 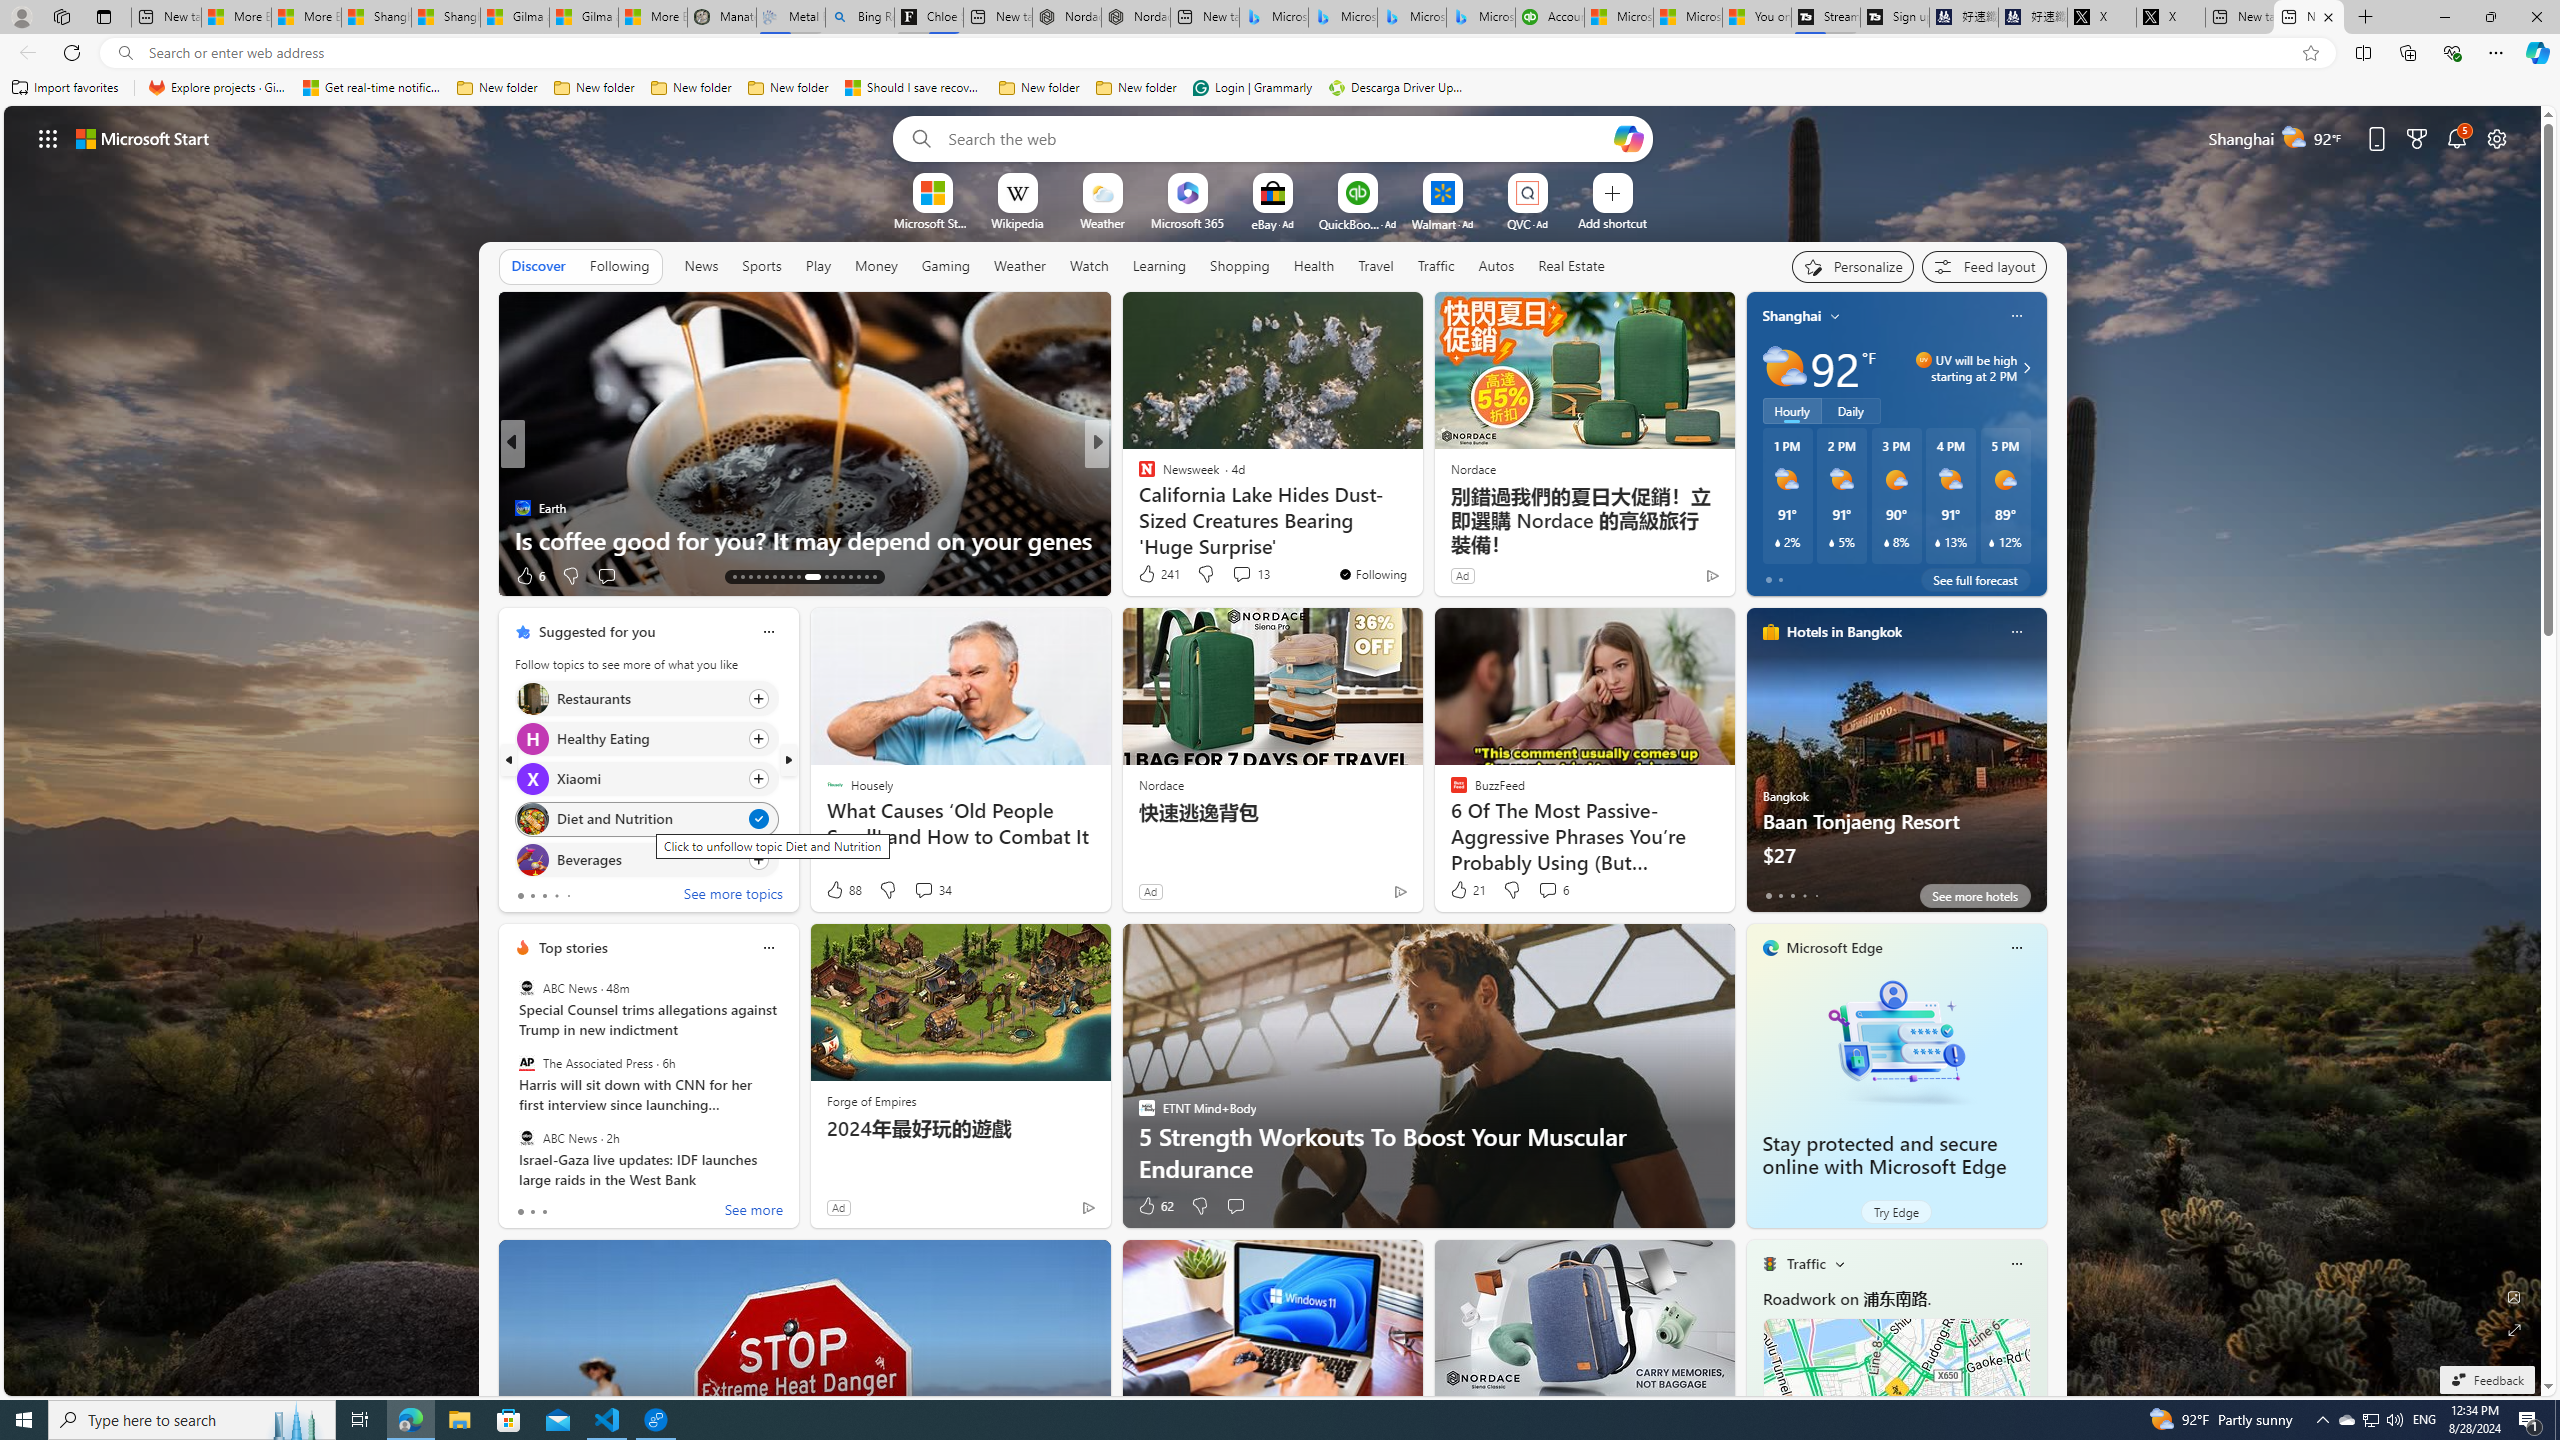 I want to click on Favorites bar, so click(x=1280, y=88).